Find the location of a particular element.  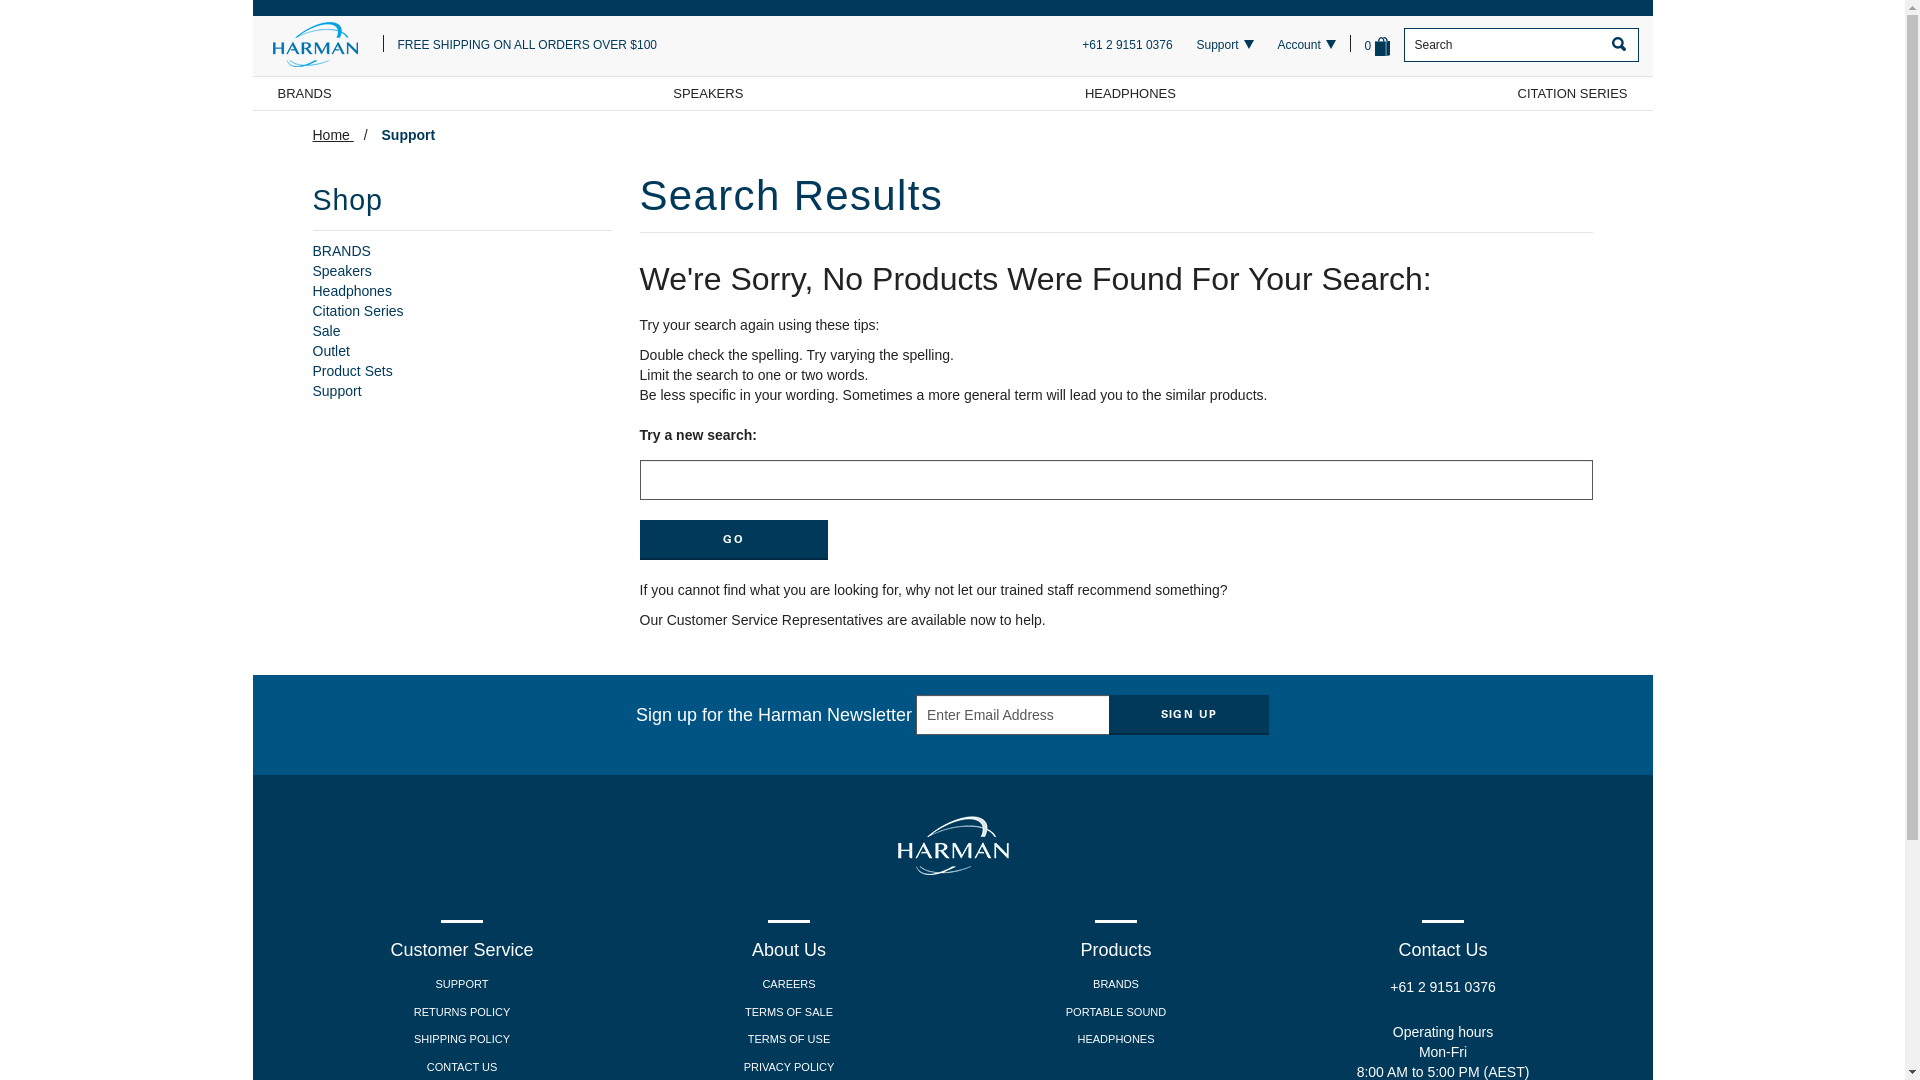

HEADPHONES is located at coordinates (1116, 1040).